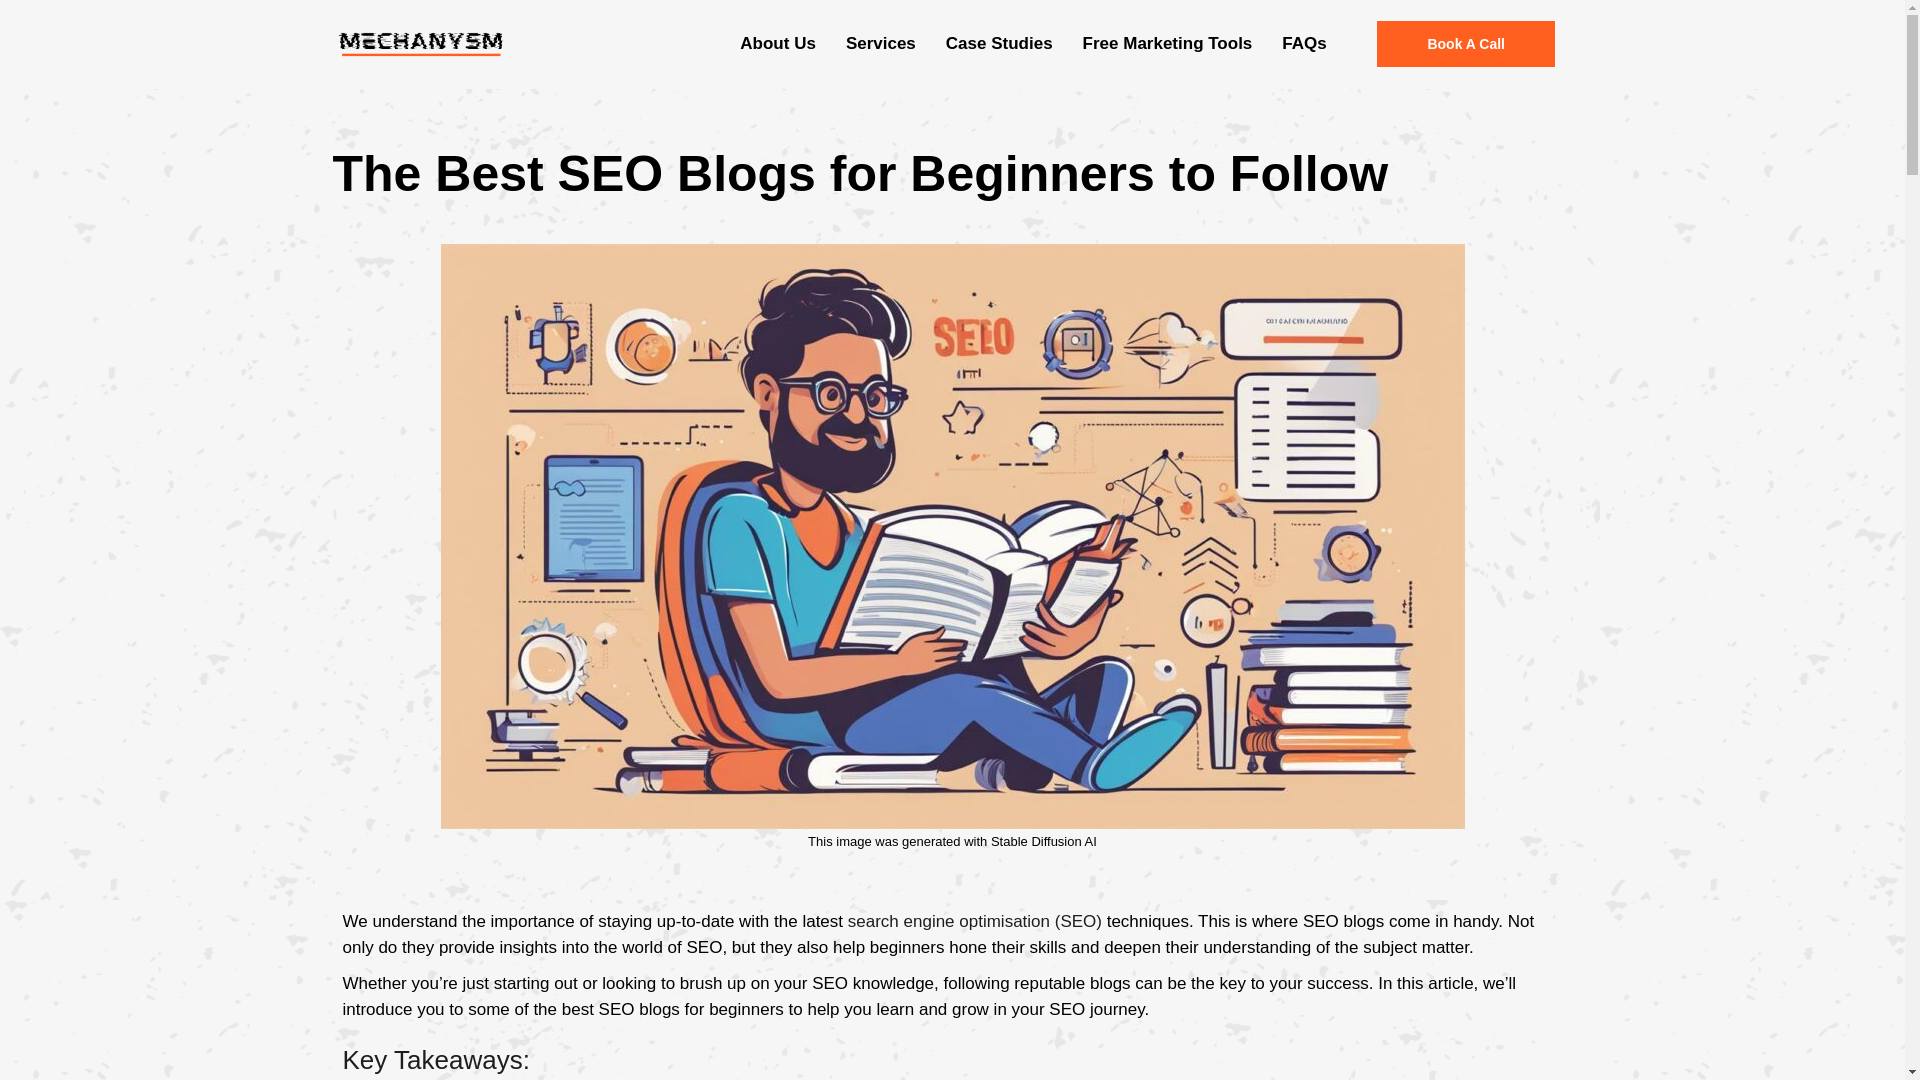 Image resolution: width=1920 pixels, height=1080 pixels. Describe the element at coordinates (1167, 44) in the screenshot. I see `Free Marketing Tools` at that location.